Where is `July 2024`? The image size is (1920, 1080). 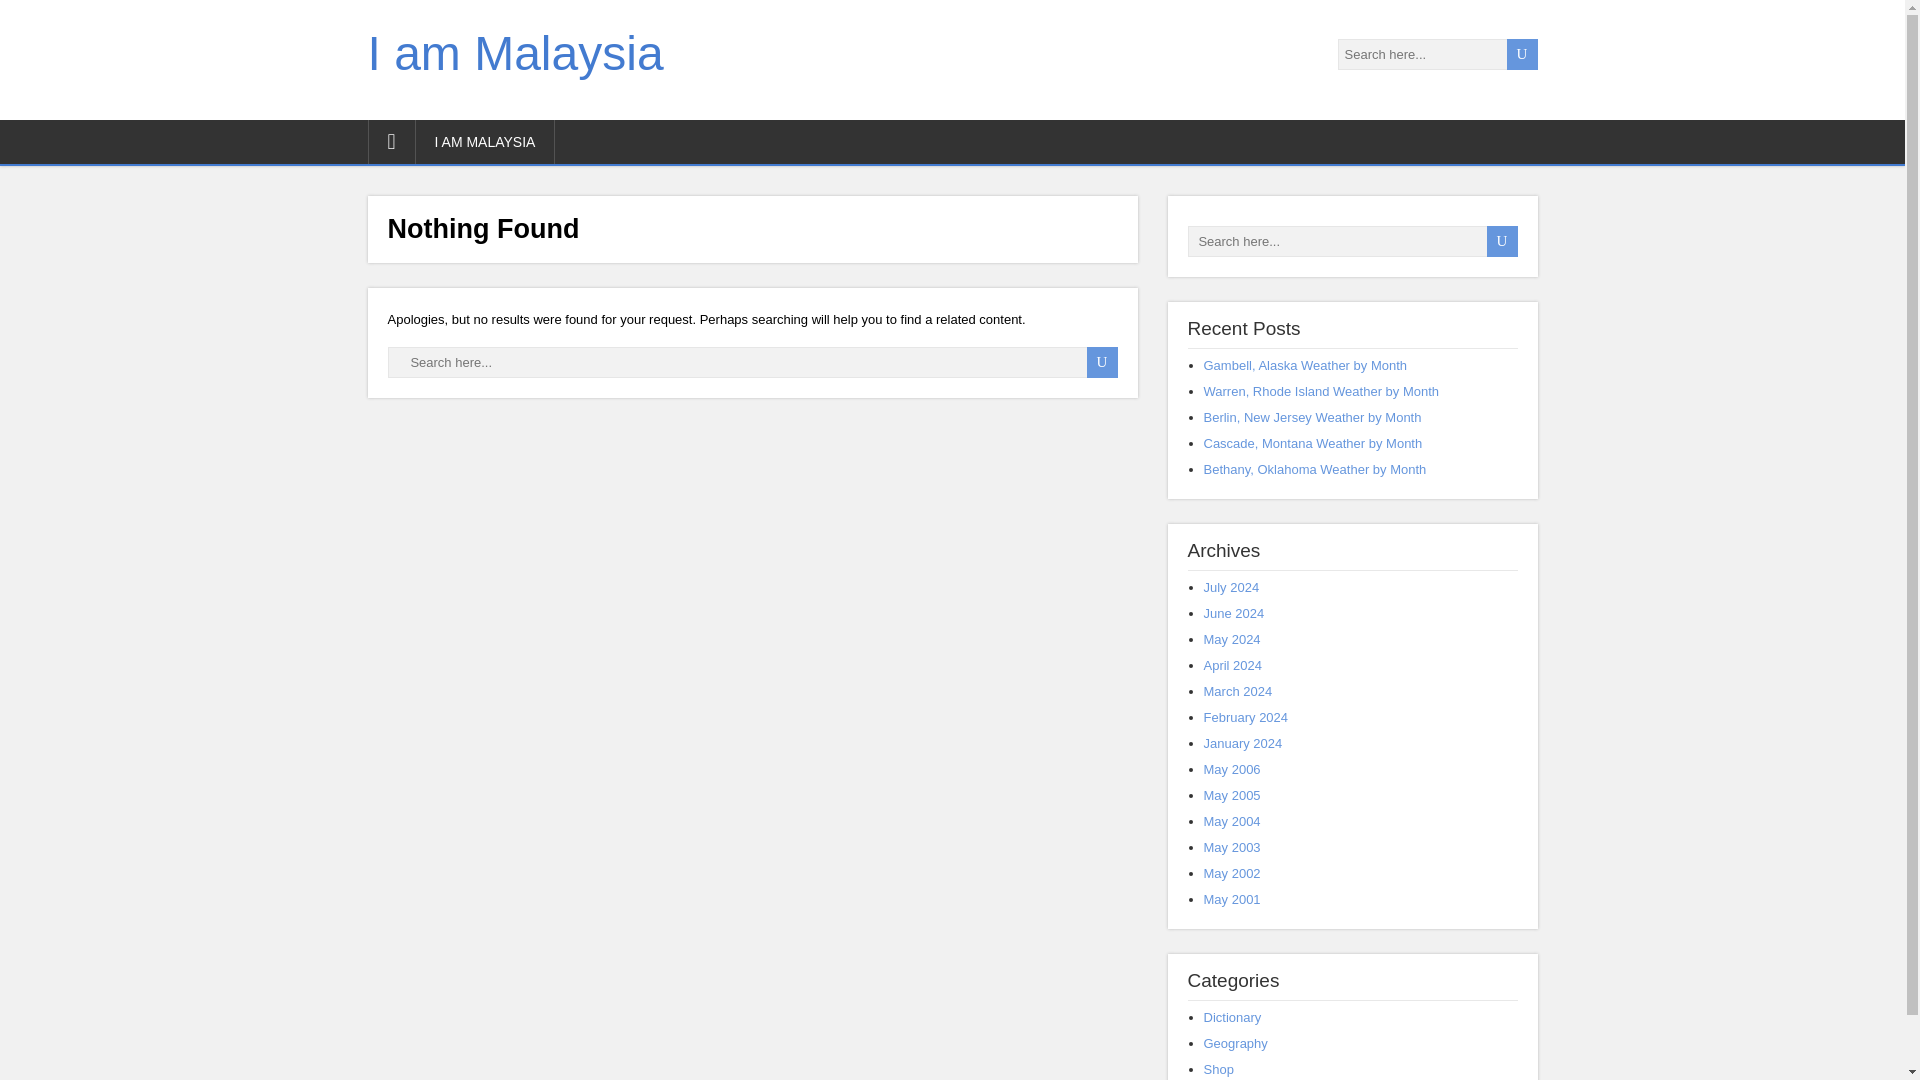 July 2024 is located at coordinates (1231, 587).